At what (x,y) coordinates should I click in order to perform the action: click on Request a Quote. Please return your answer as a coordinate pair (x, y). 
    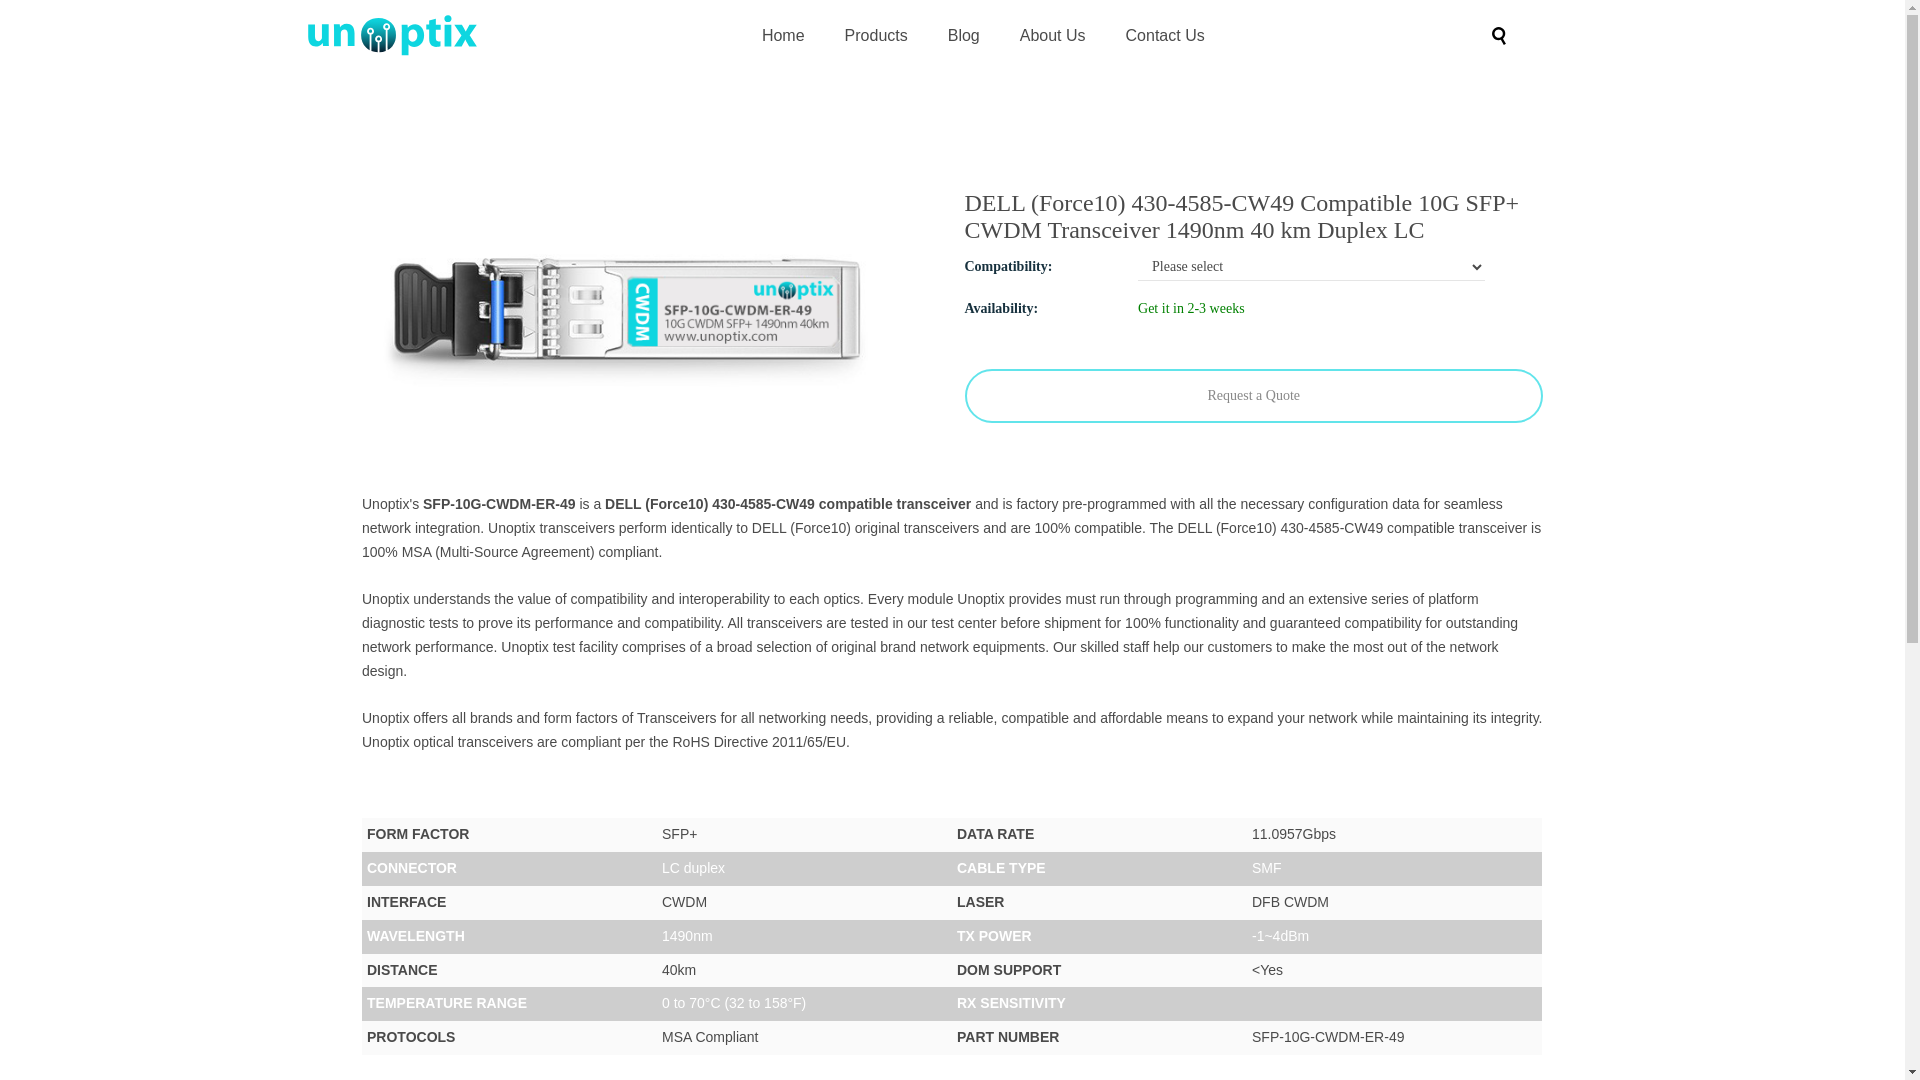
    Looking at the image, I should click on (1253, 396).